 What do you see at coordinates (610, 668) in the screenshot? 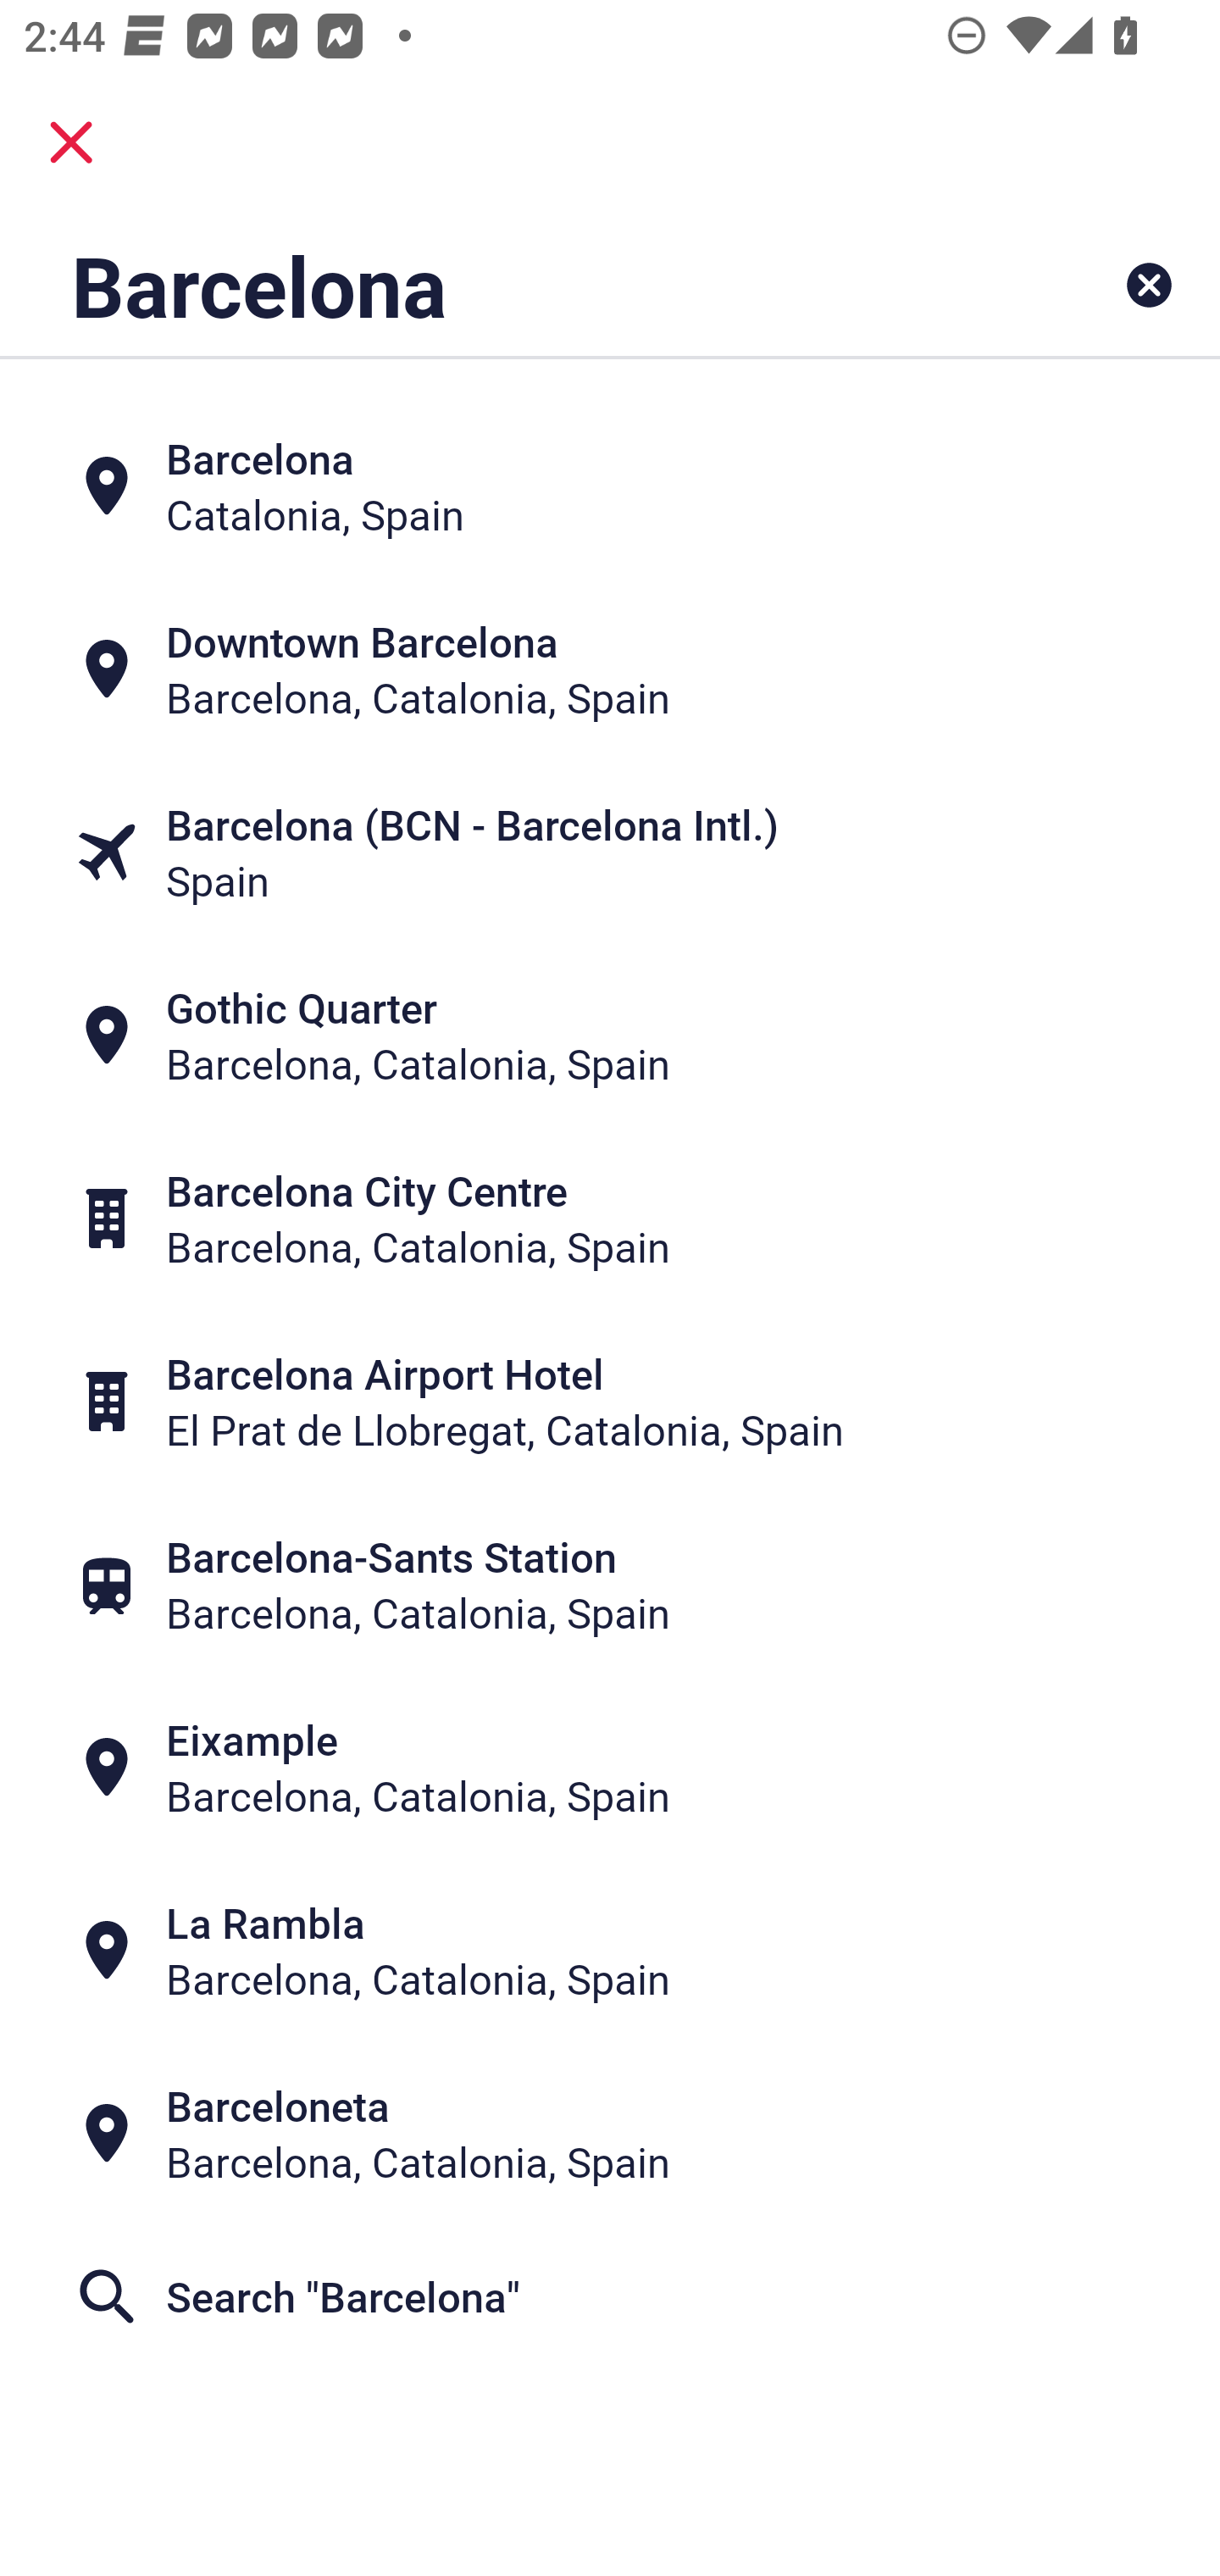
I see `Downtown Barcelona Barcelona, Catalonia, Spain` at bounding box center [610, 668].